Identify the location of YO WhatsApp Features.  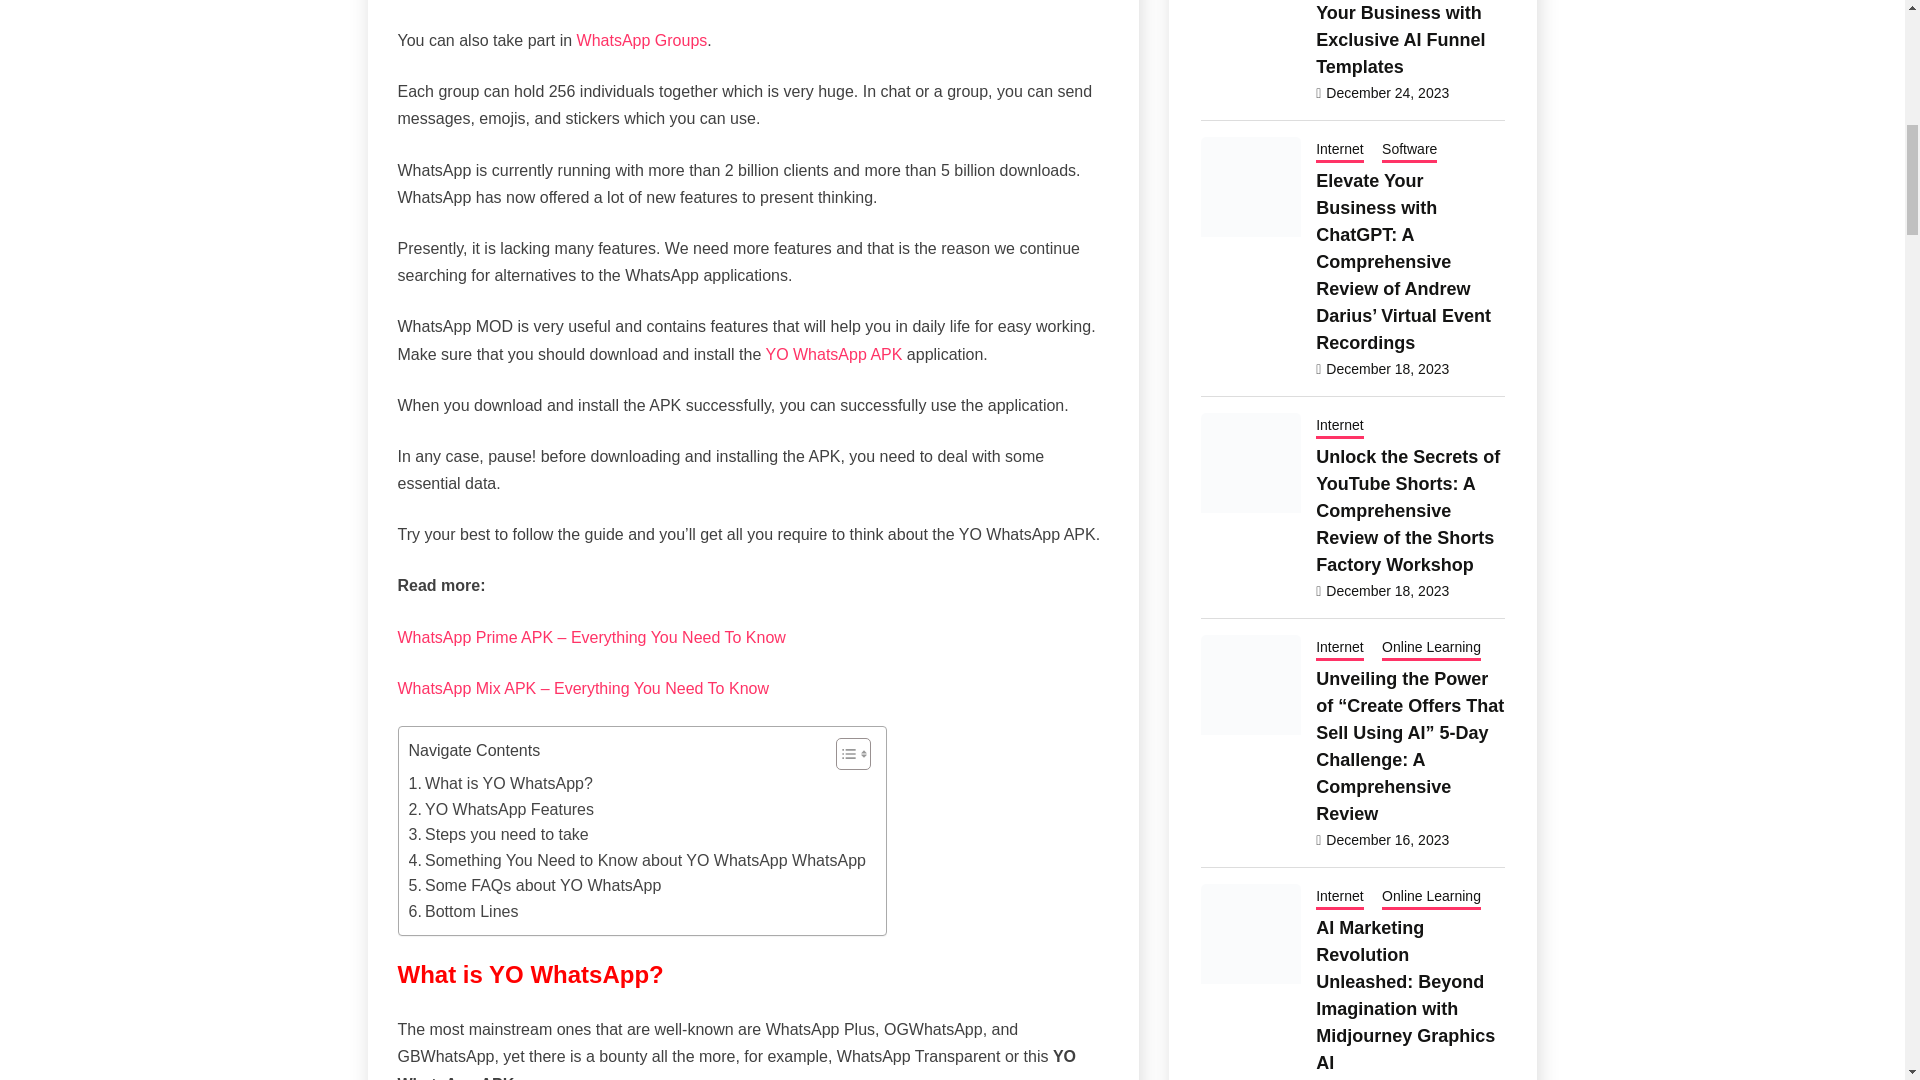
(500, 810).